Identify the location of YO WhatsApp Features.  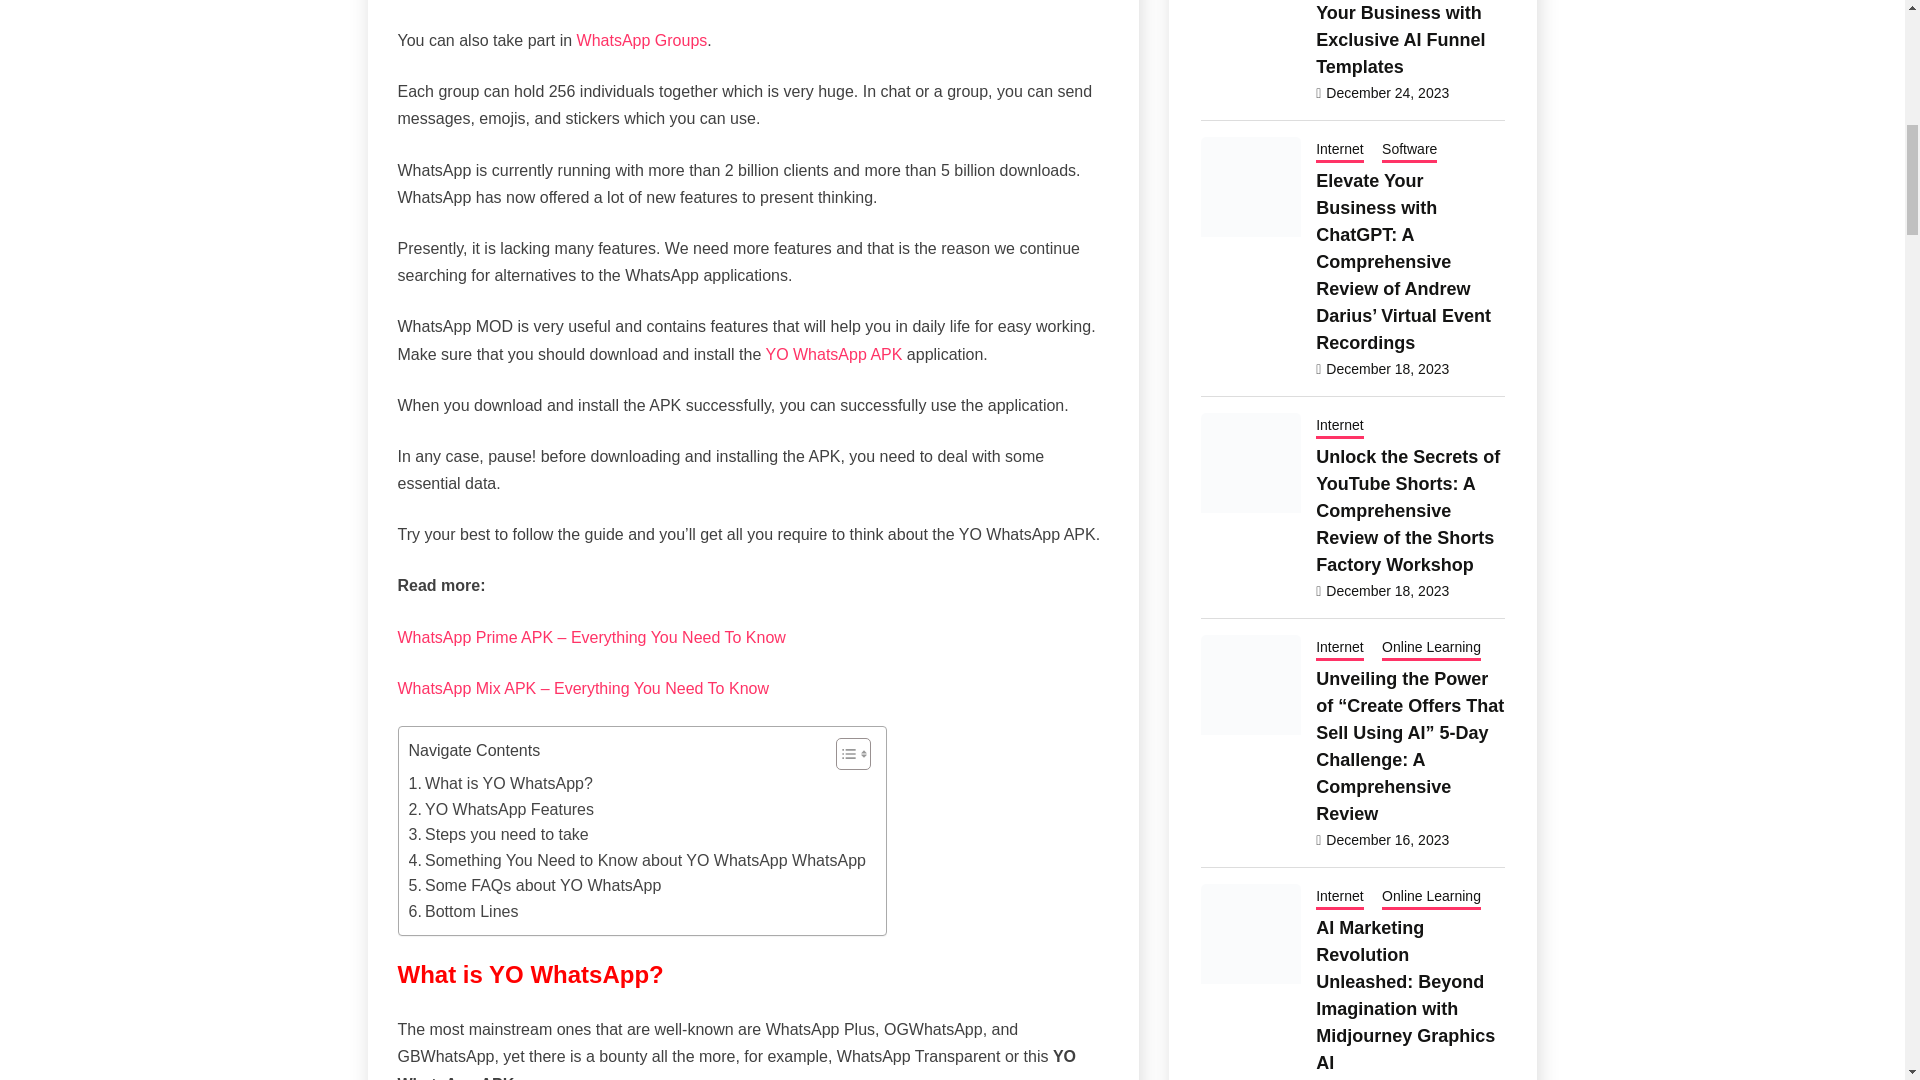
(500, 810).